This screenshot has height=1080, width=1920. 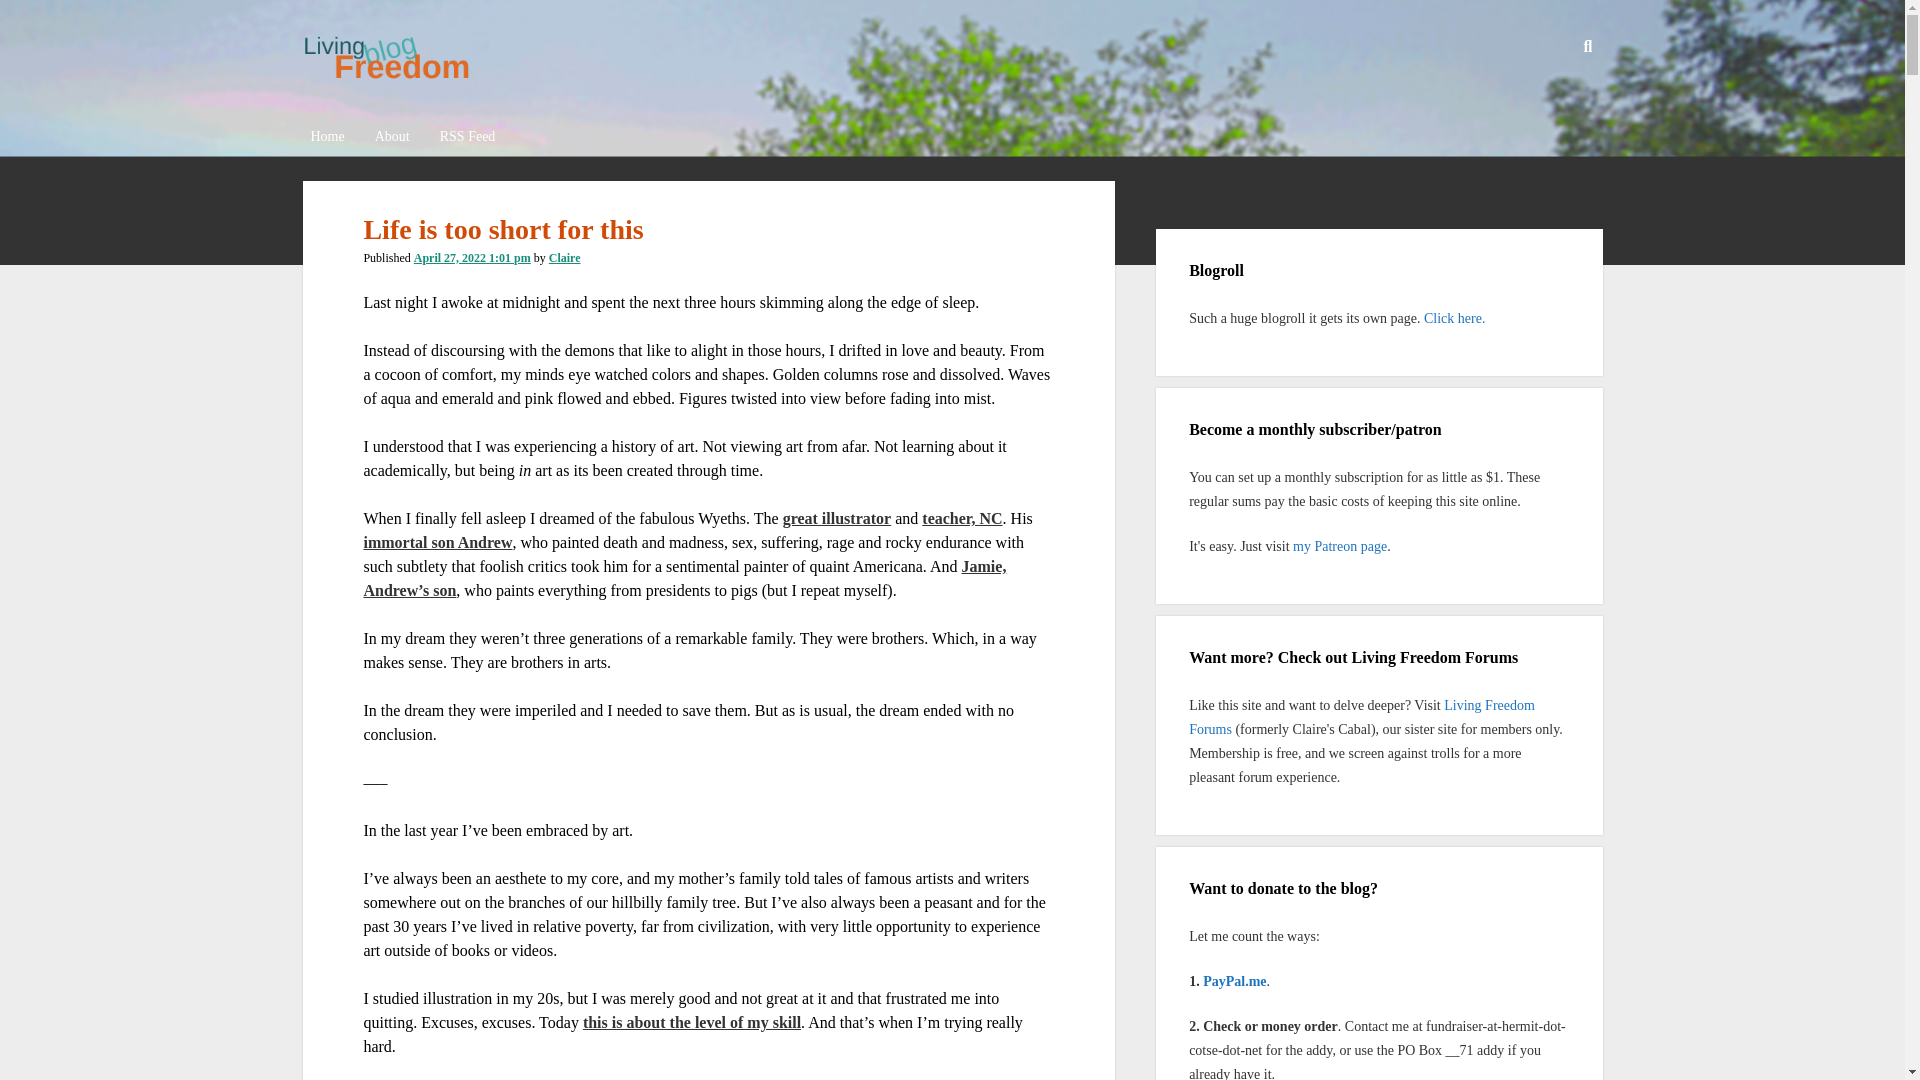 I want to click on About, so click(x=392, y=138).